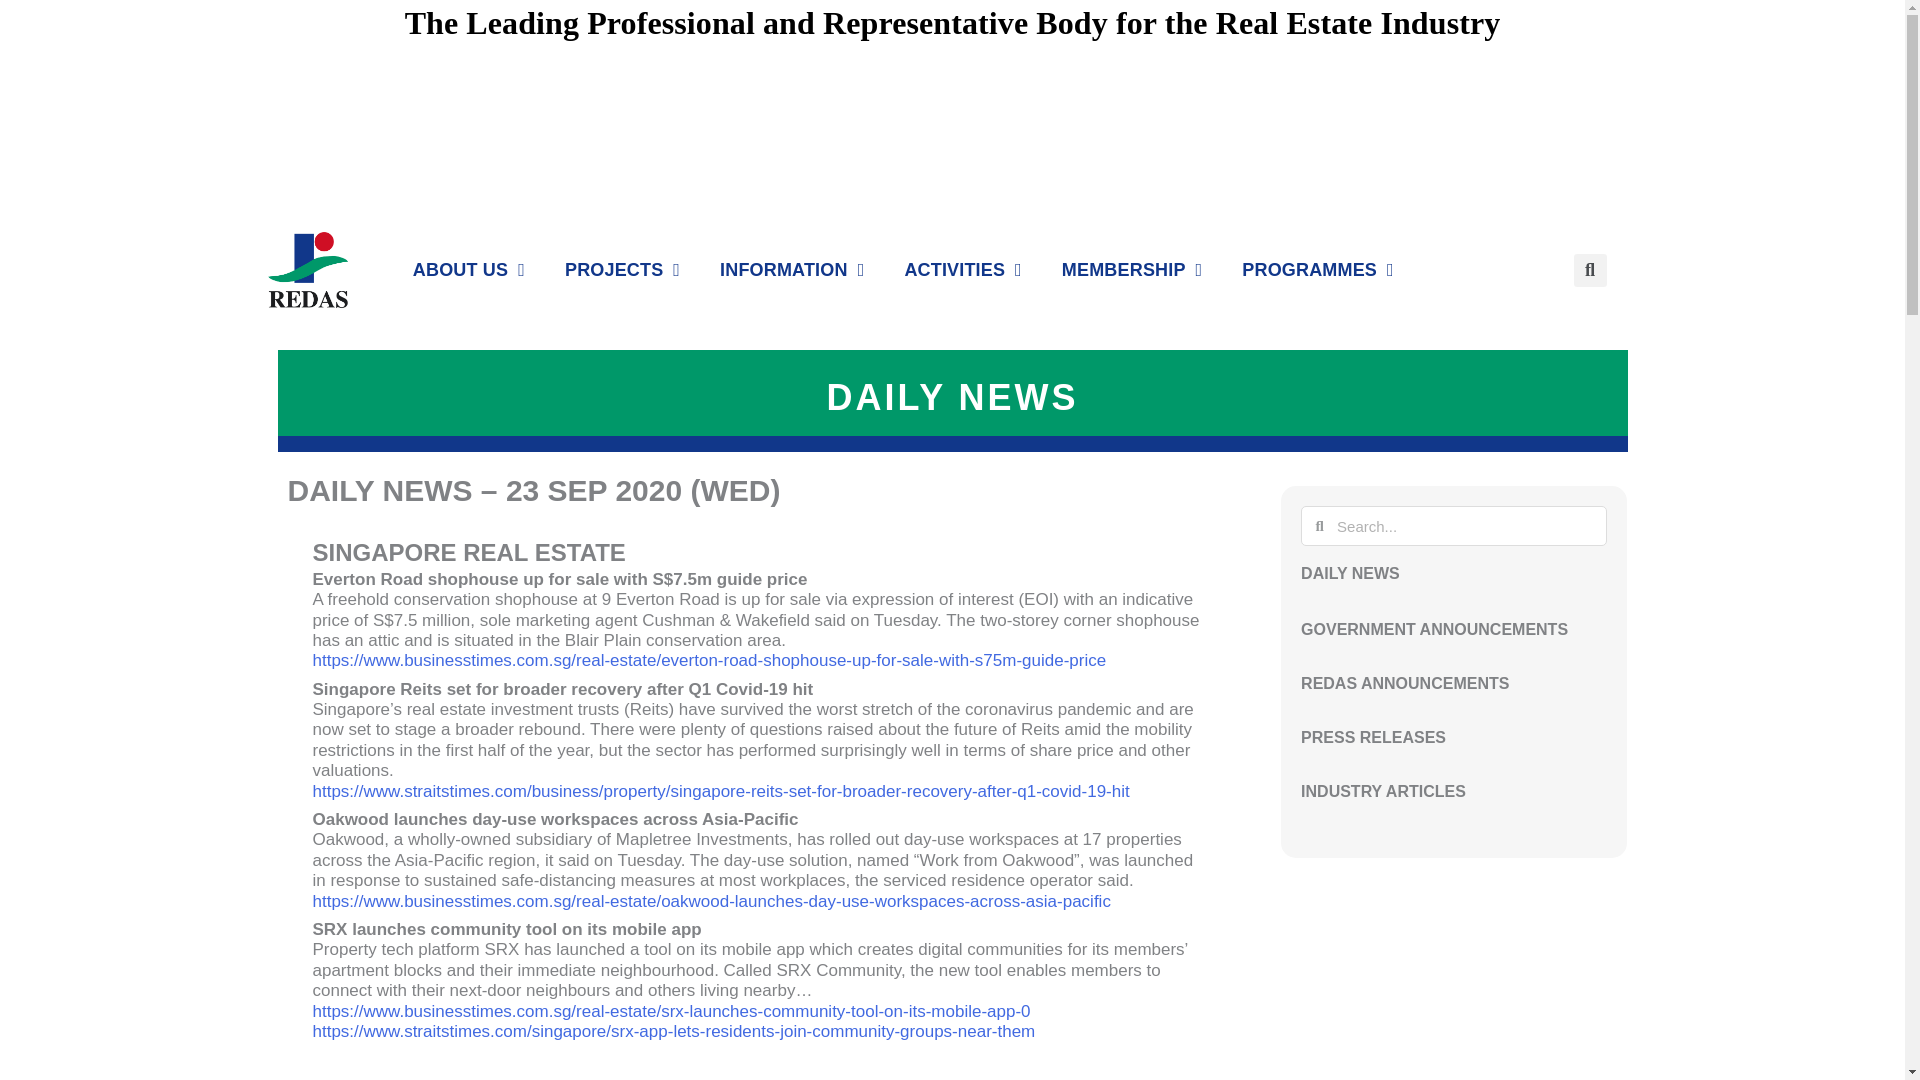 This screenshot has width=1920, height=1080. I want to click on MEMBERSHIP, so click(1131, 270).